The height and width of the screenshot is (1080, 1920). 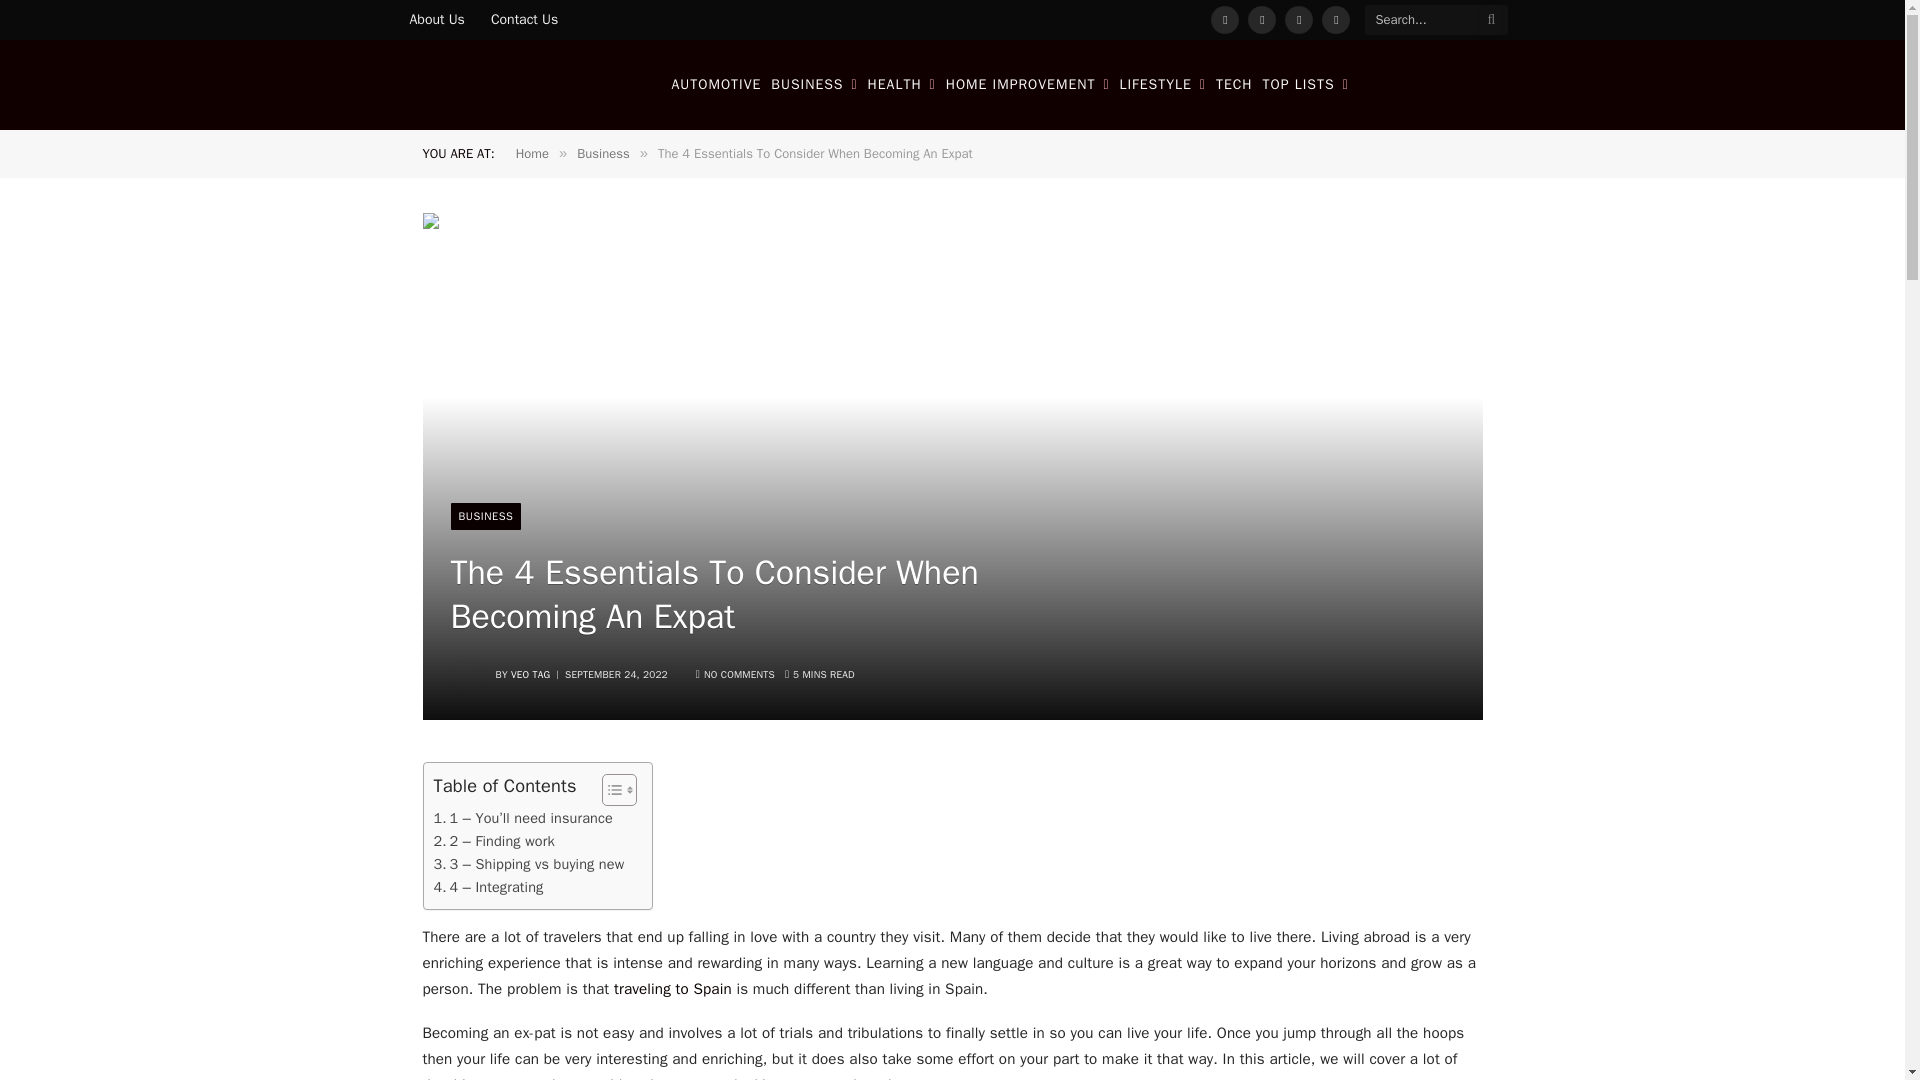 What do you see at coordinates (436, 20) in the screenshot?
I see `About Us` at bounding box center [436, 20].